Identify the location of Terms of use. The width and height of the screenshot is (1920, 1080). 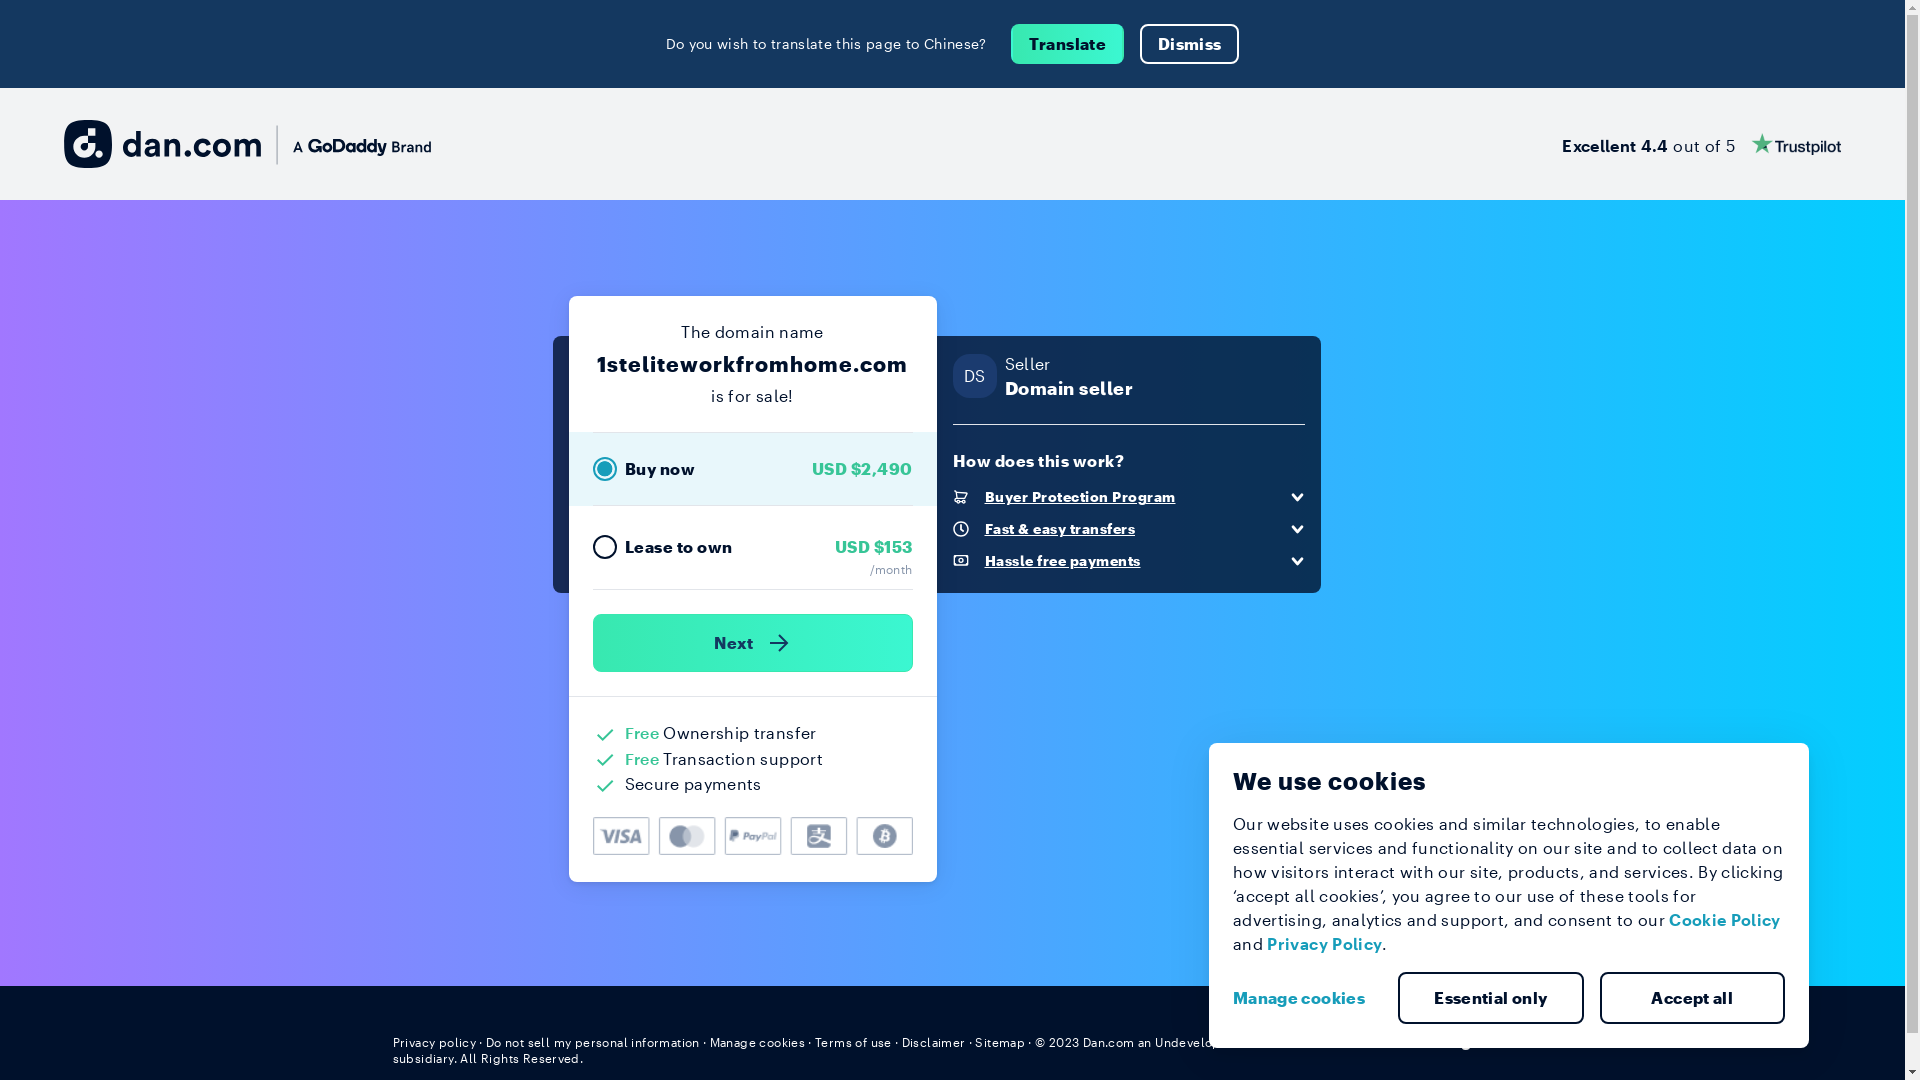
(854, 1042).